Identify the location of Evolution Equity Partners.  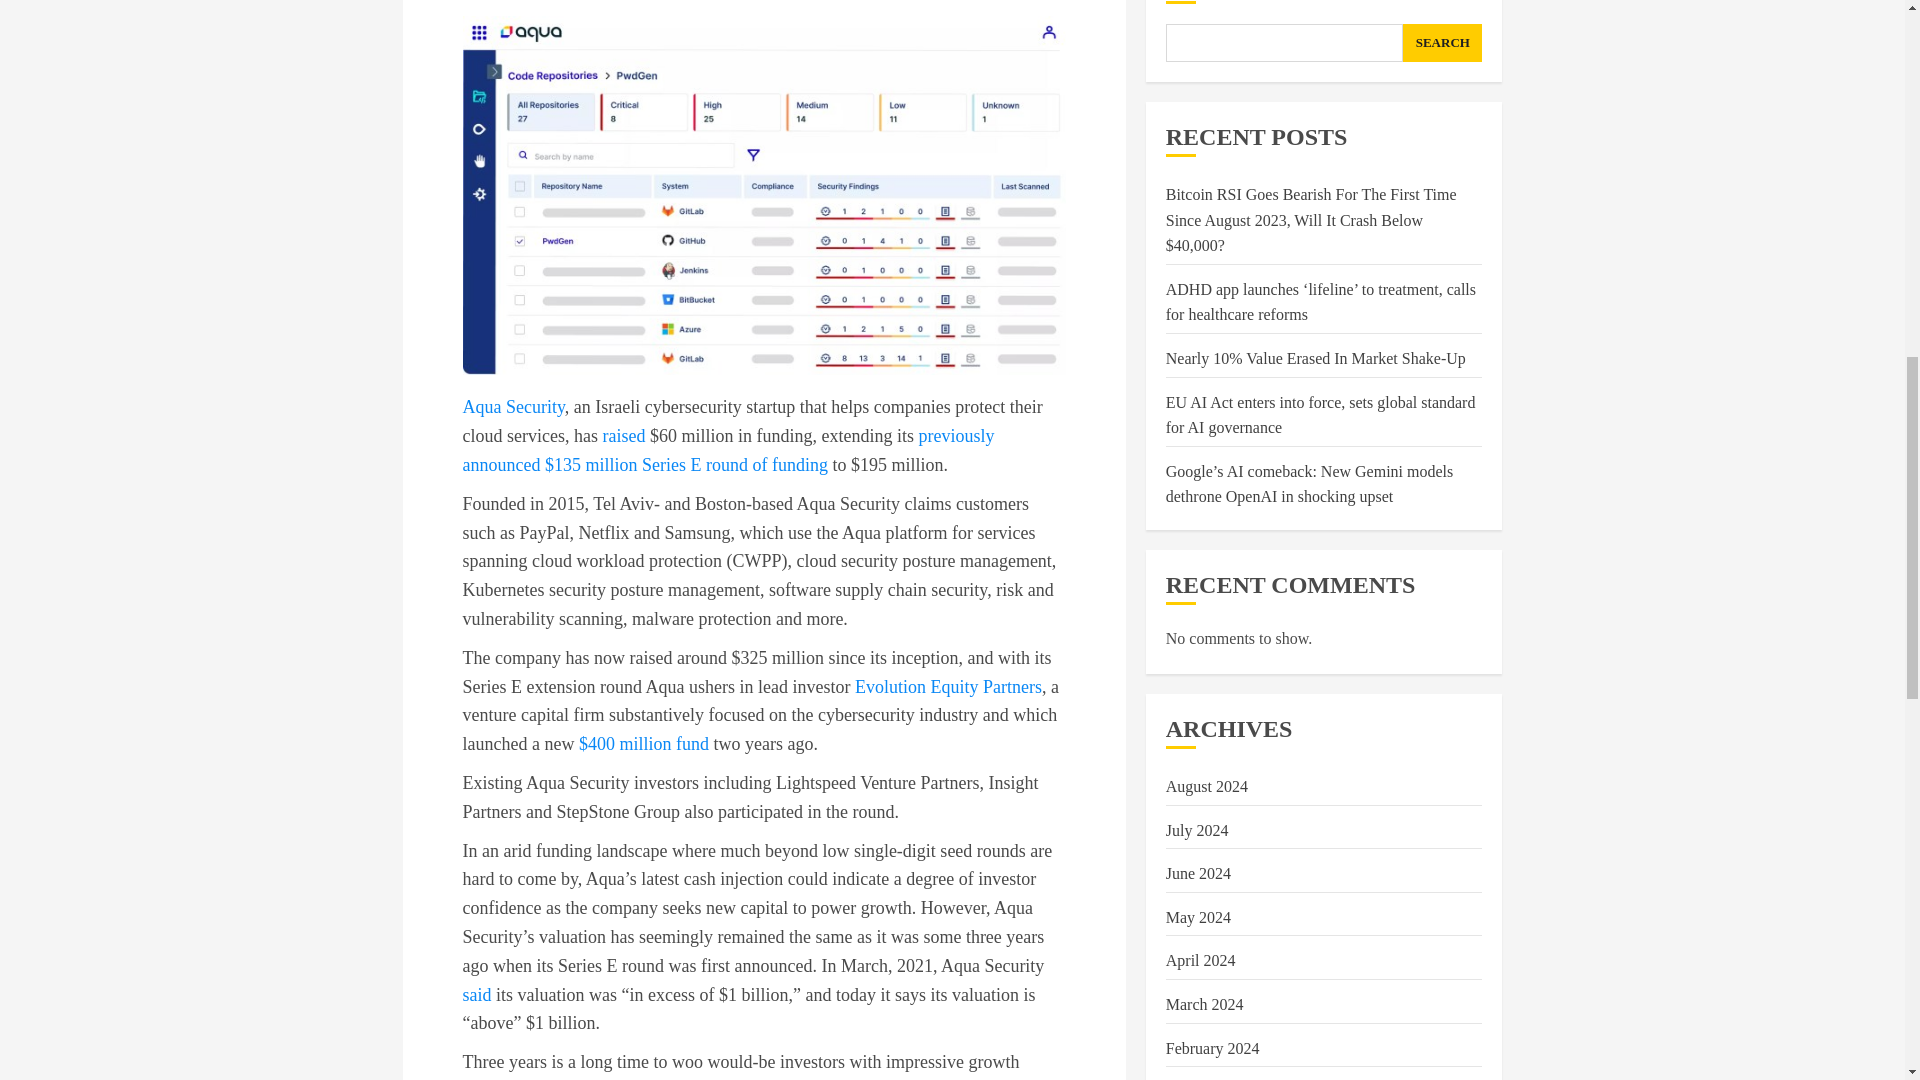
(948, 686).